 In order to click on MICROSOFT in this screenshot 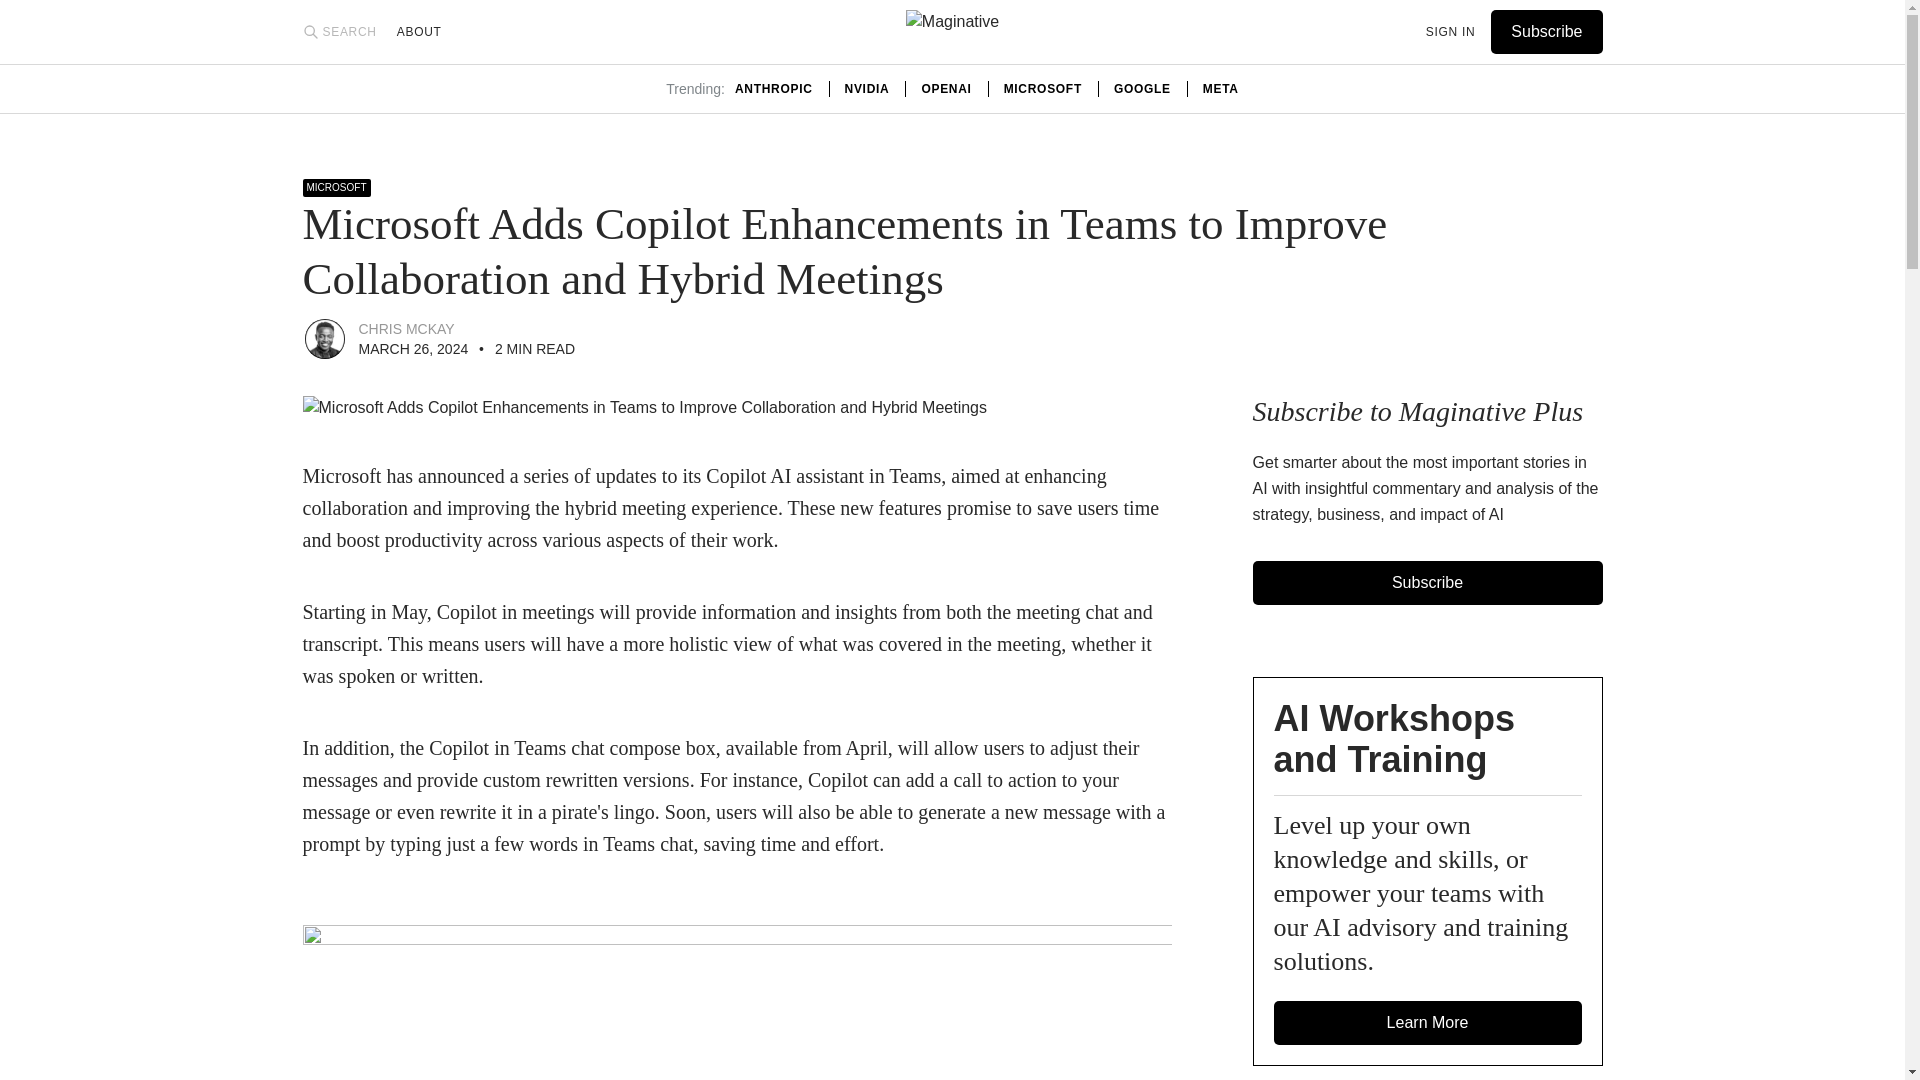, I will do `click(1043, 89)`.